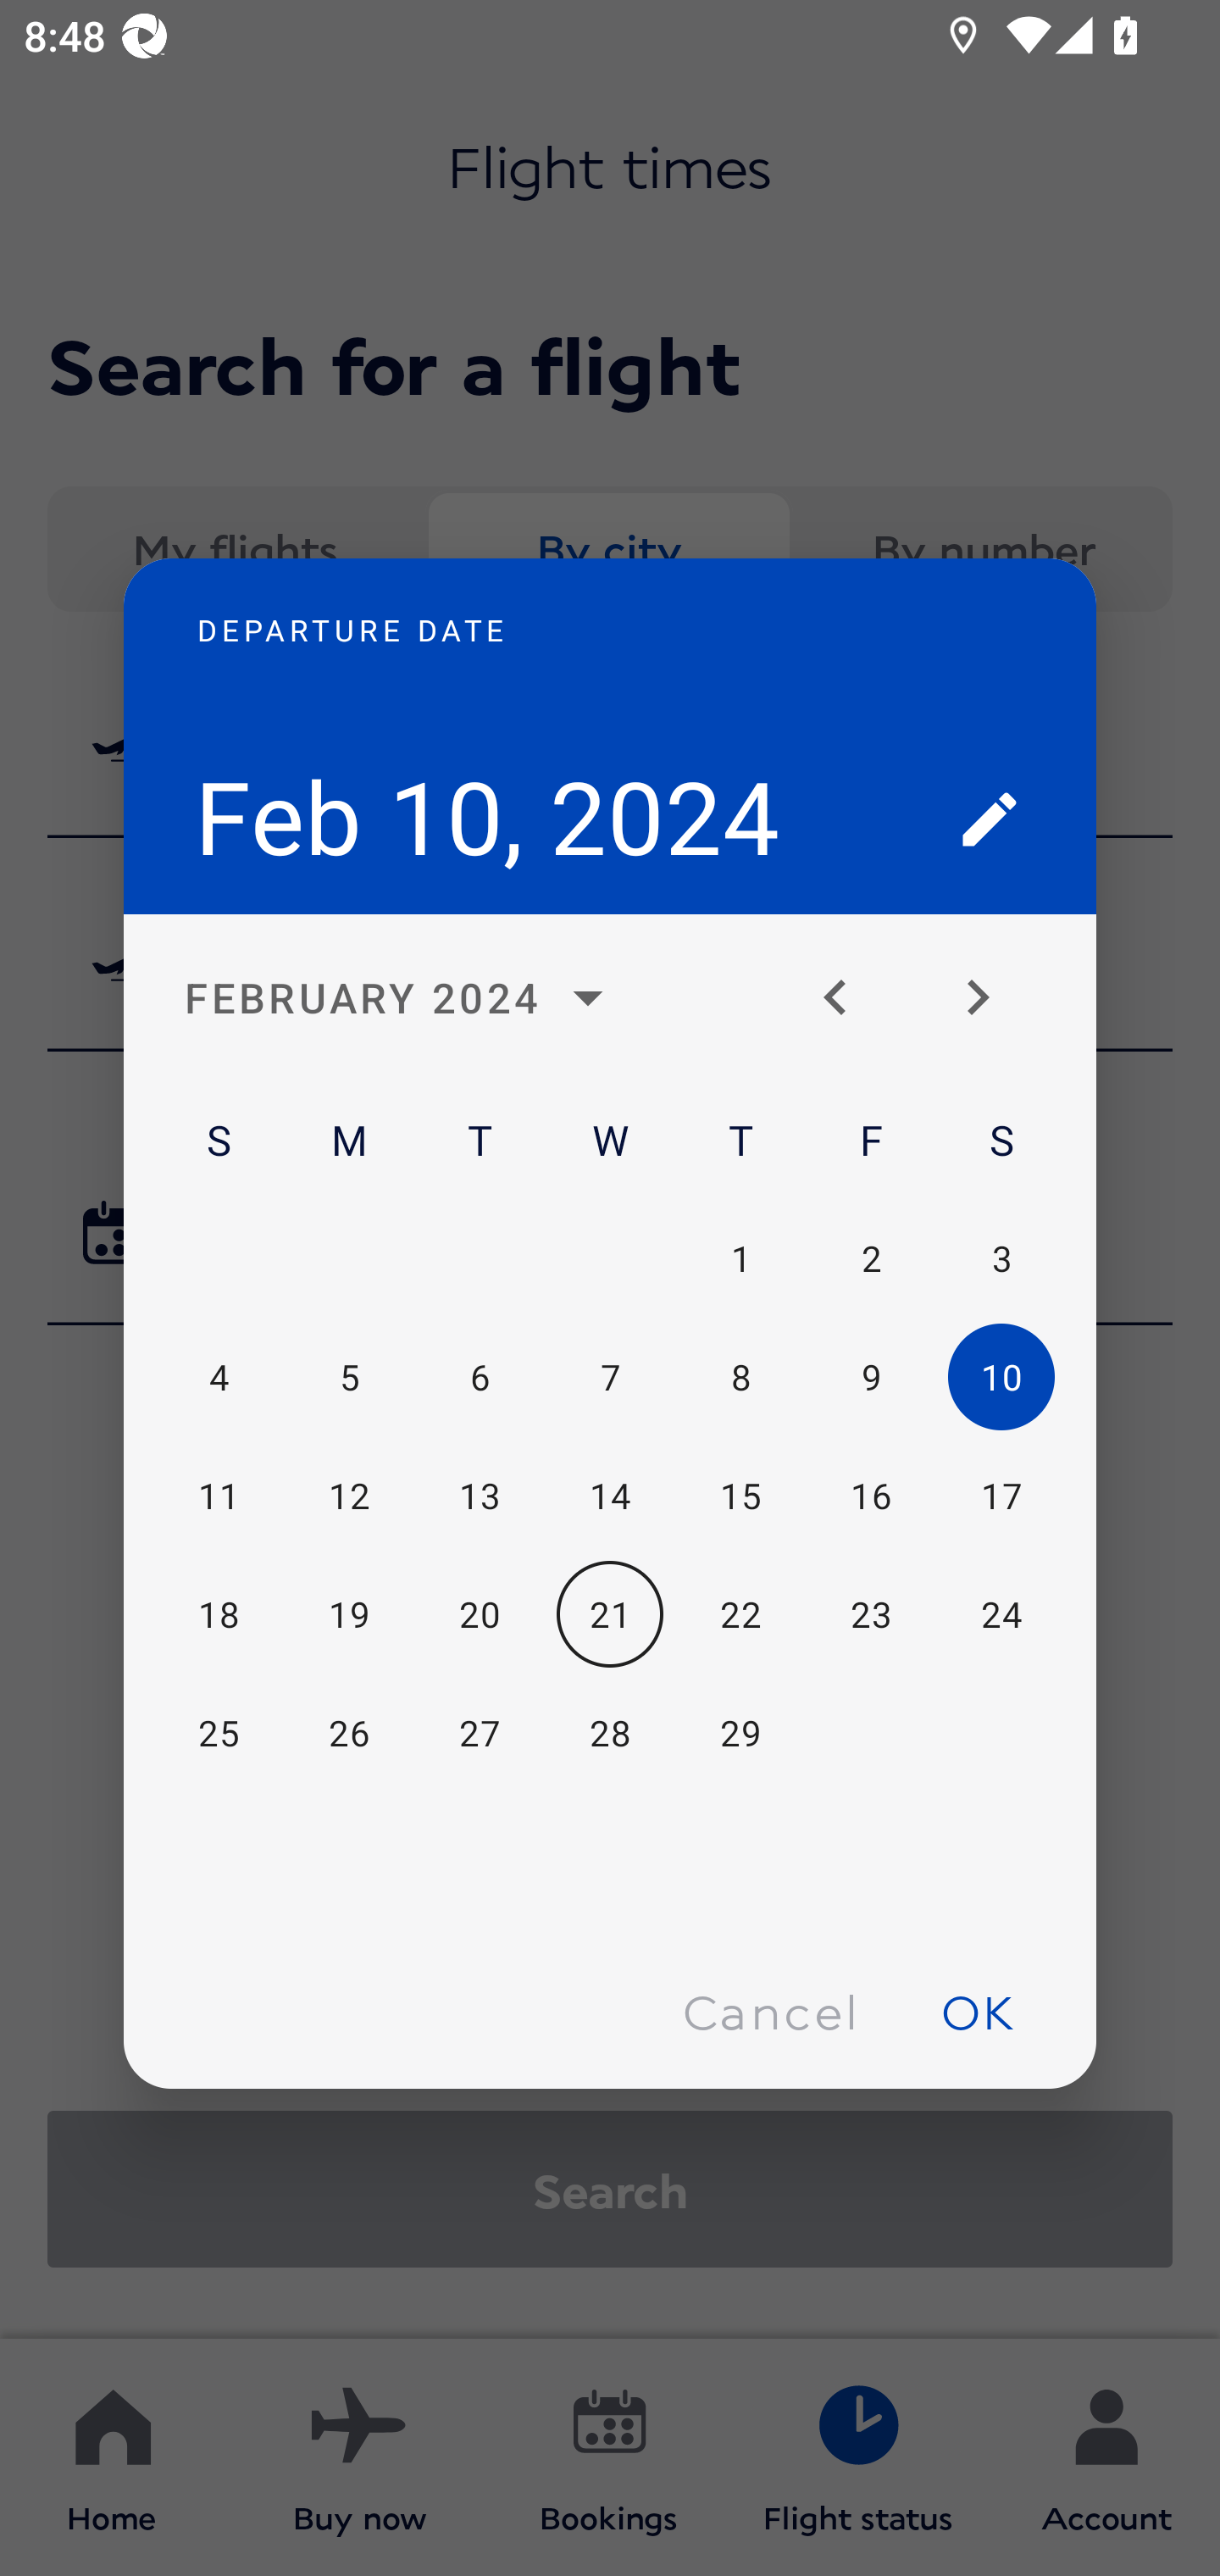  Describe the element at coordinates (219, 1378) in the screenshot. I see `4 Sun, Feb 4` at that location.